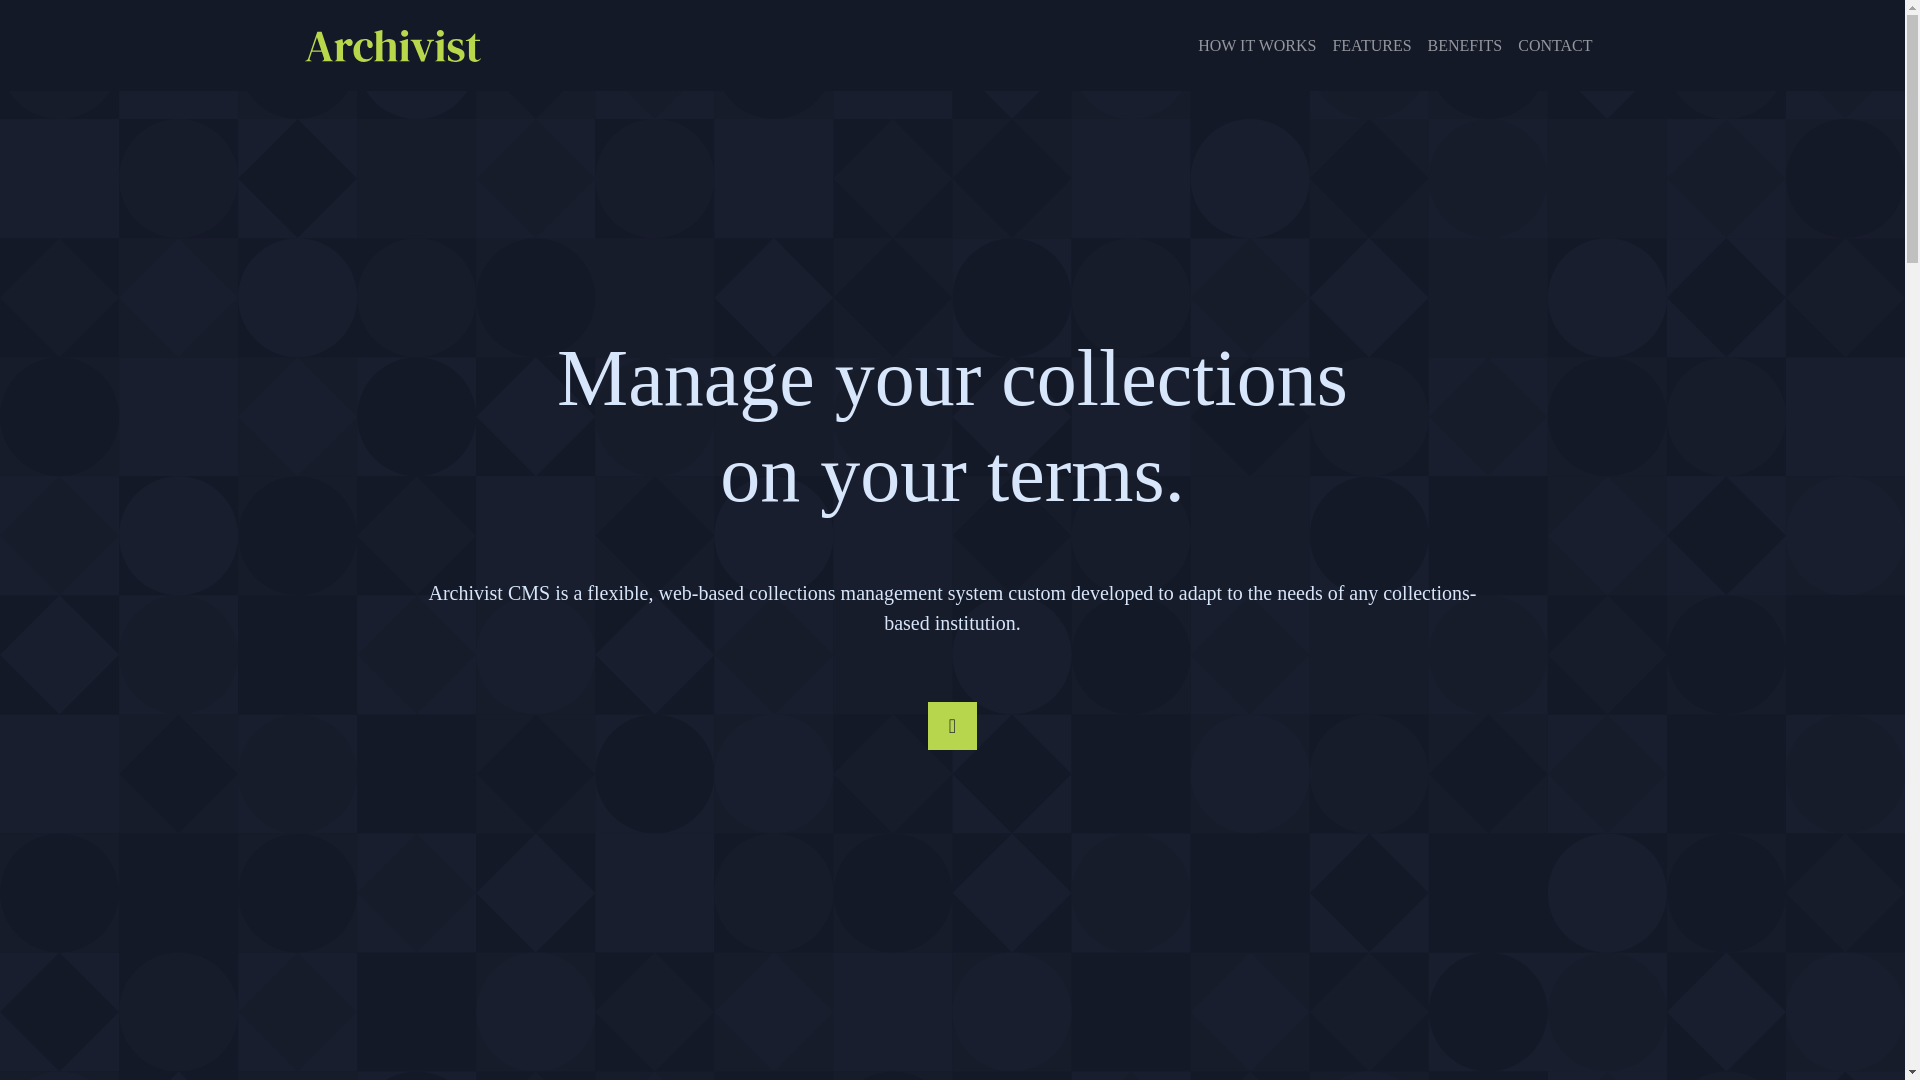  What do you see at coordinates (1466, 45) in the screenshot?
I see `BENEFITS` at bounding box center [1466, 45].